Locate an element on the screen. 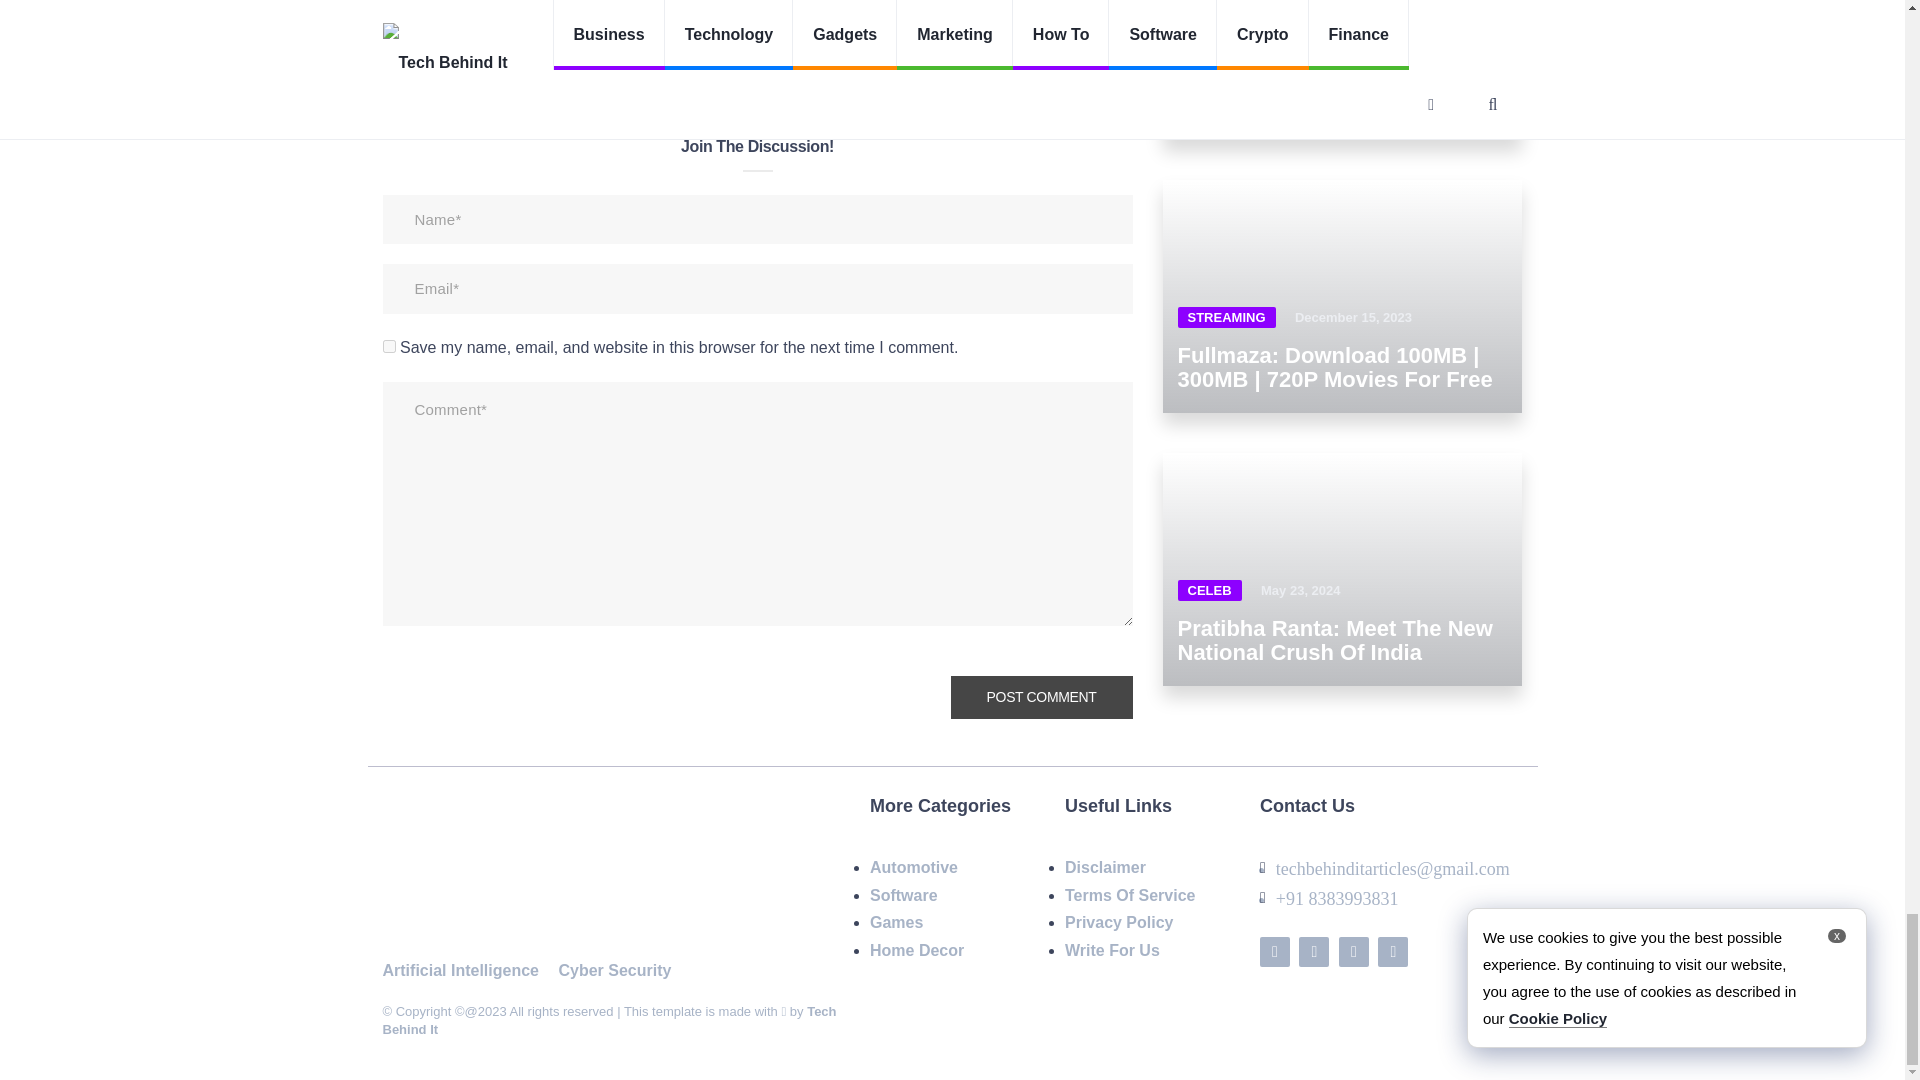 This screenshot has height=1080, width=1920. Top Ai writing Tools To Easily Write Informative Articles is located at coordinates (1006, 28).